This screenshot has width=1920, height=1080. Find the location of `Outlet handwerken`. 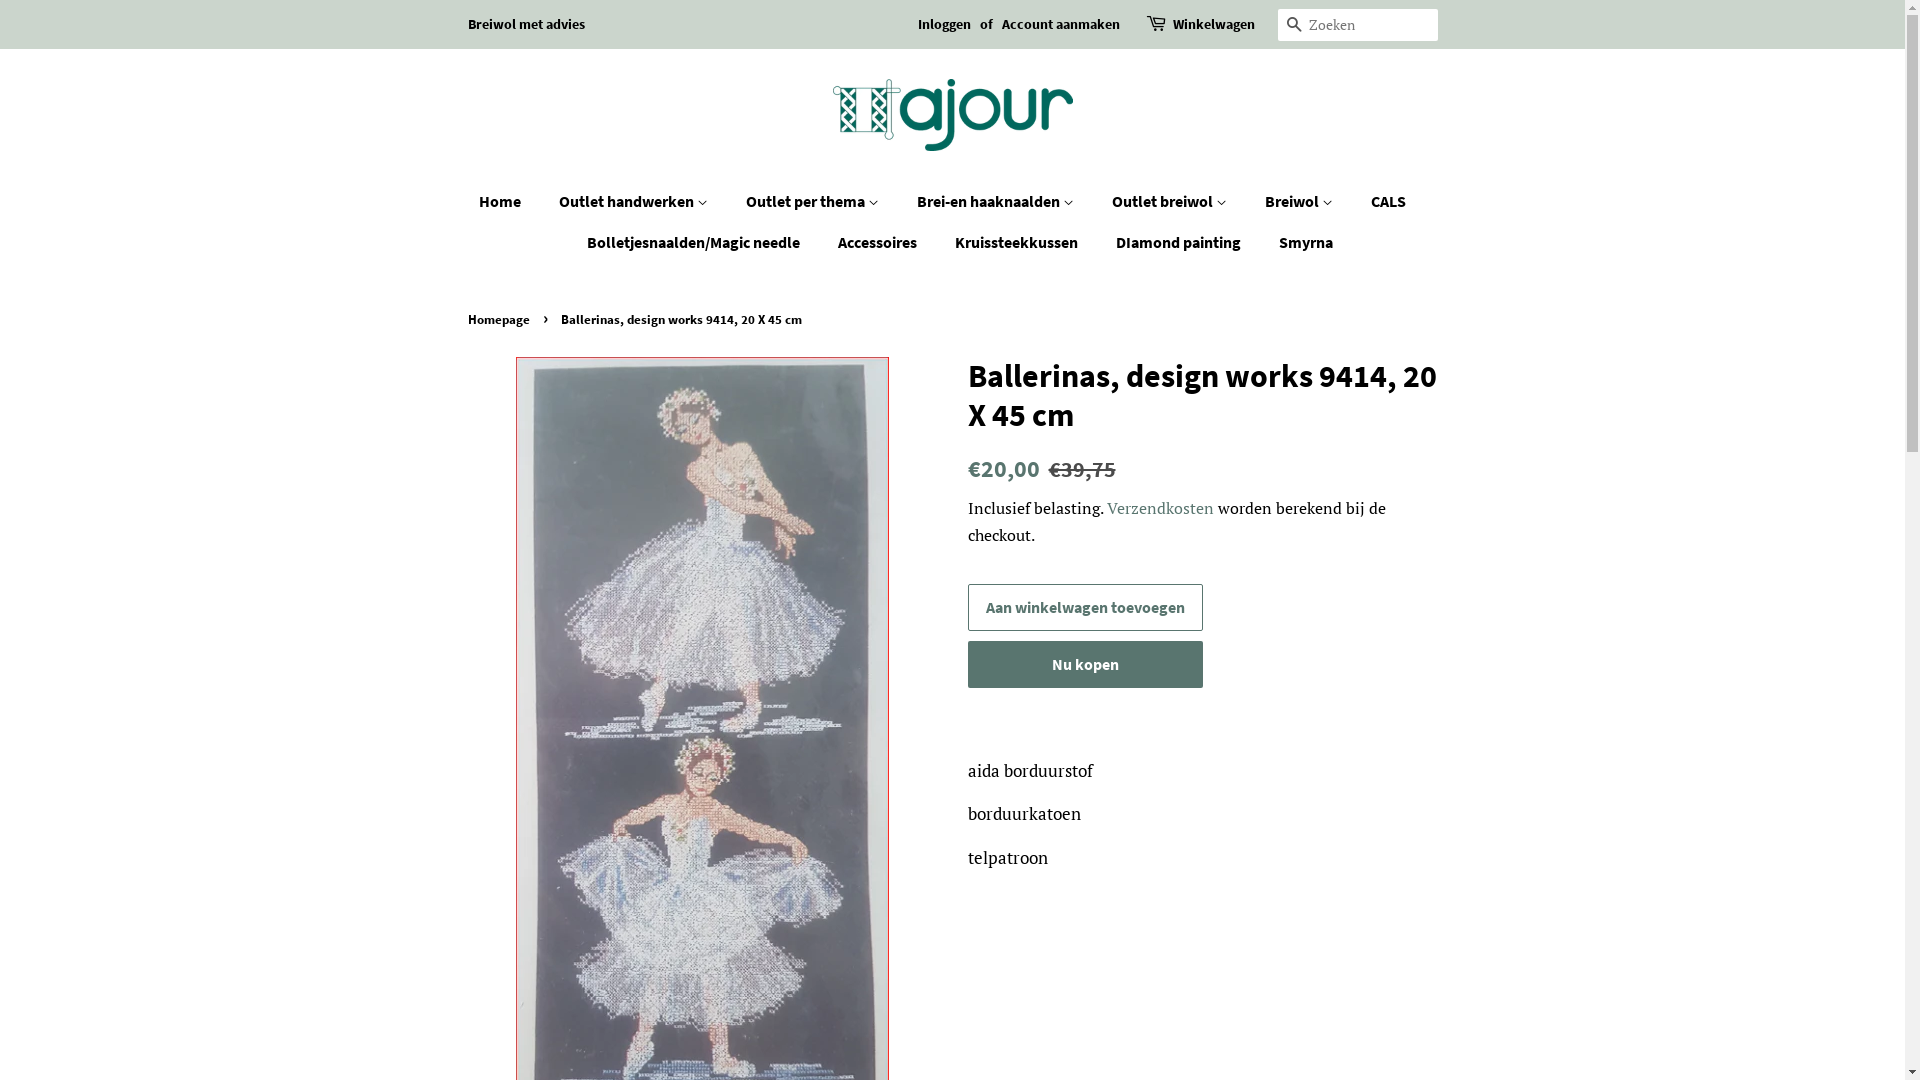

Outlet handwerken is located at coordinates (636, 202).